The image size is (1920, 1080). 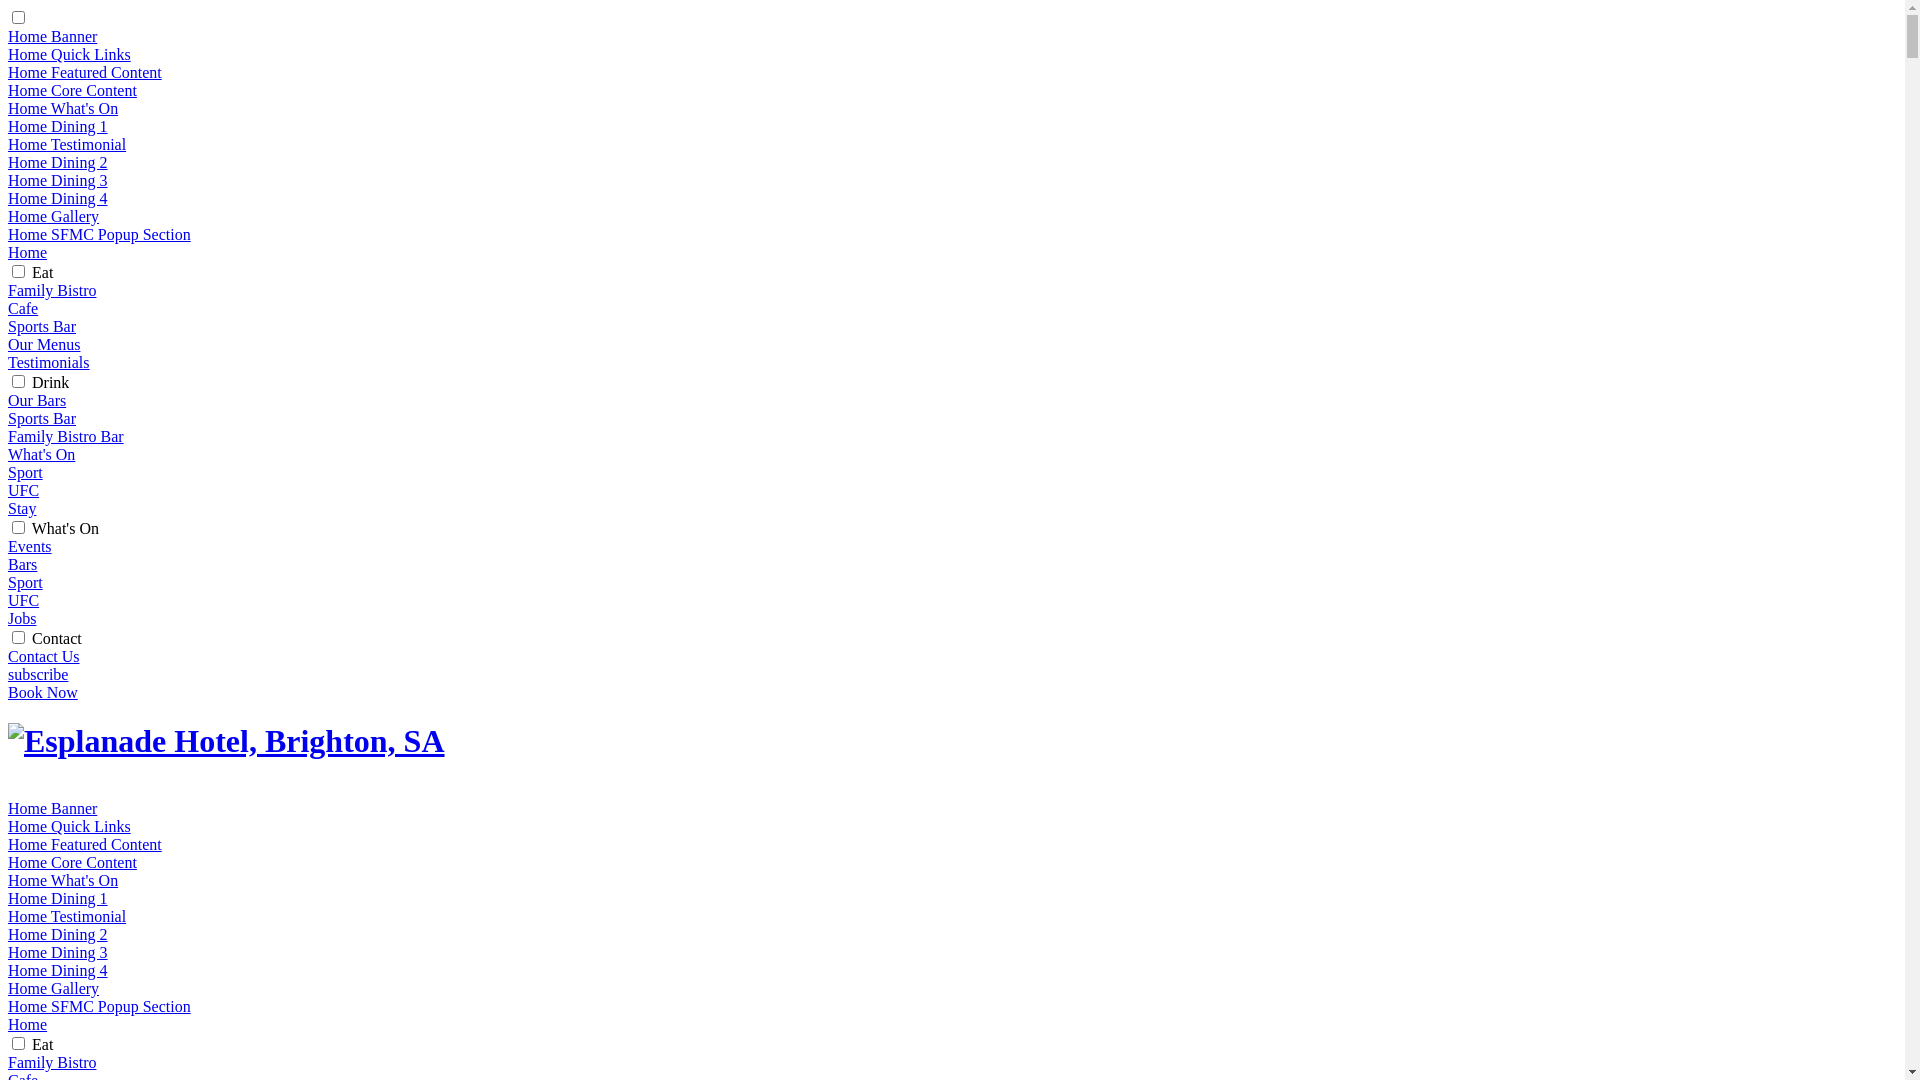 I want to click on Bars, so click(x=22, y=564).